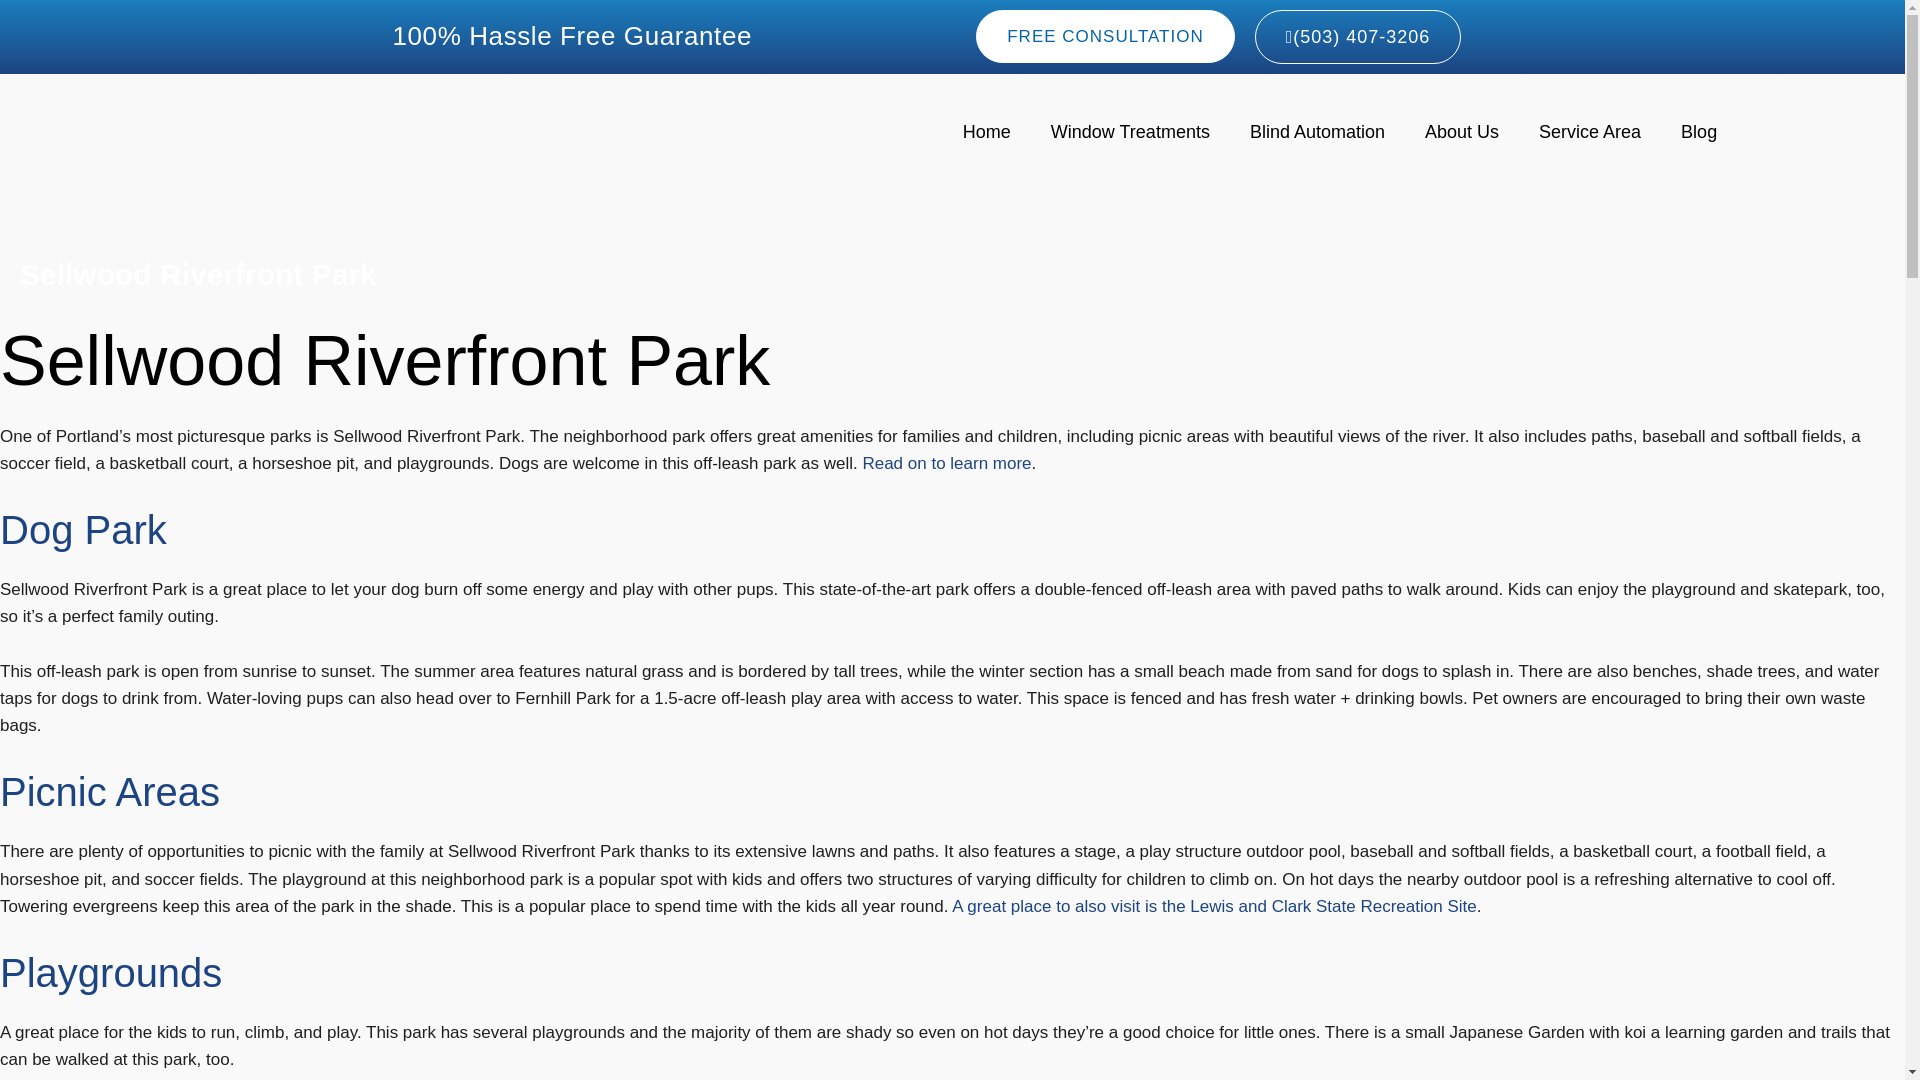 Image resolution: width=1920 pixels, height=1080 pixels. What do you see at coordinates (1589, 131) in the screenshot?
I see `Service Area` at bounding box center [1589, 131].